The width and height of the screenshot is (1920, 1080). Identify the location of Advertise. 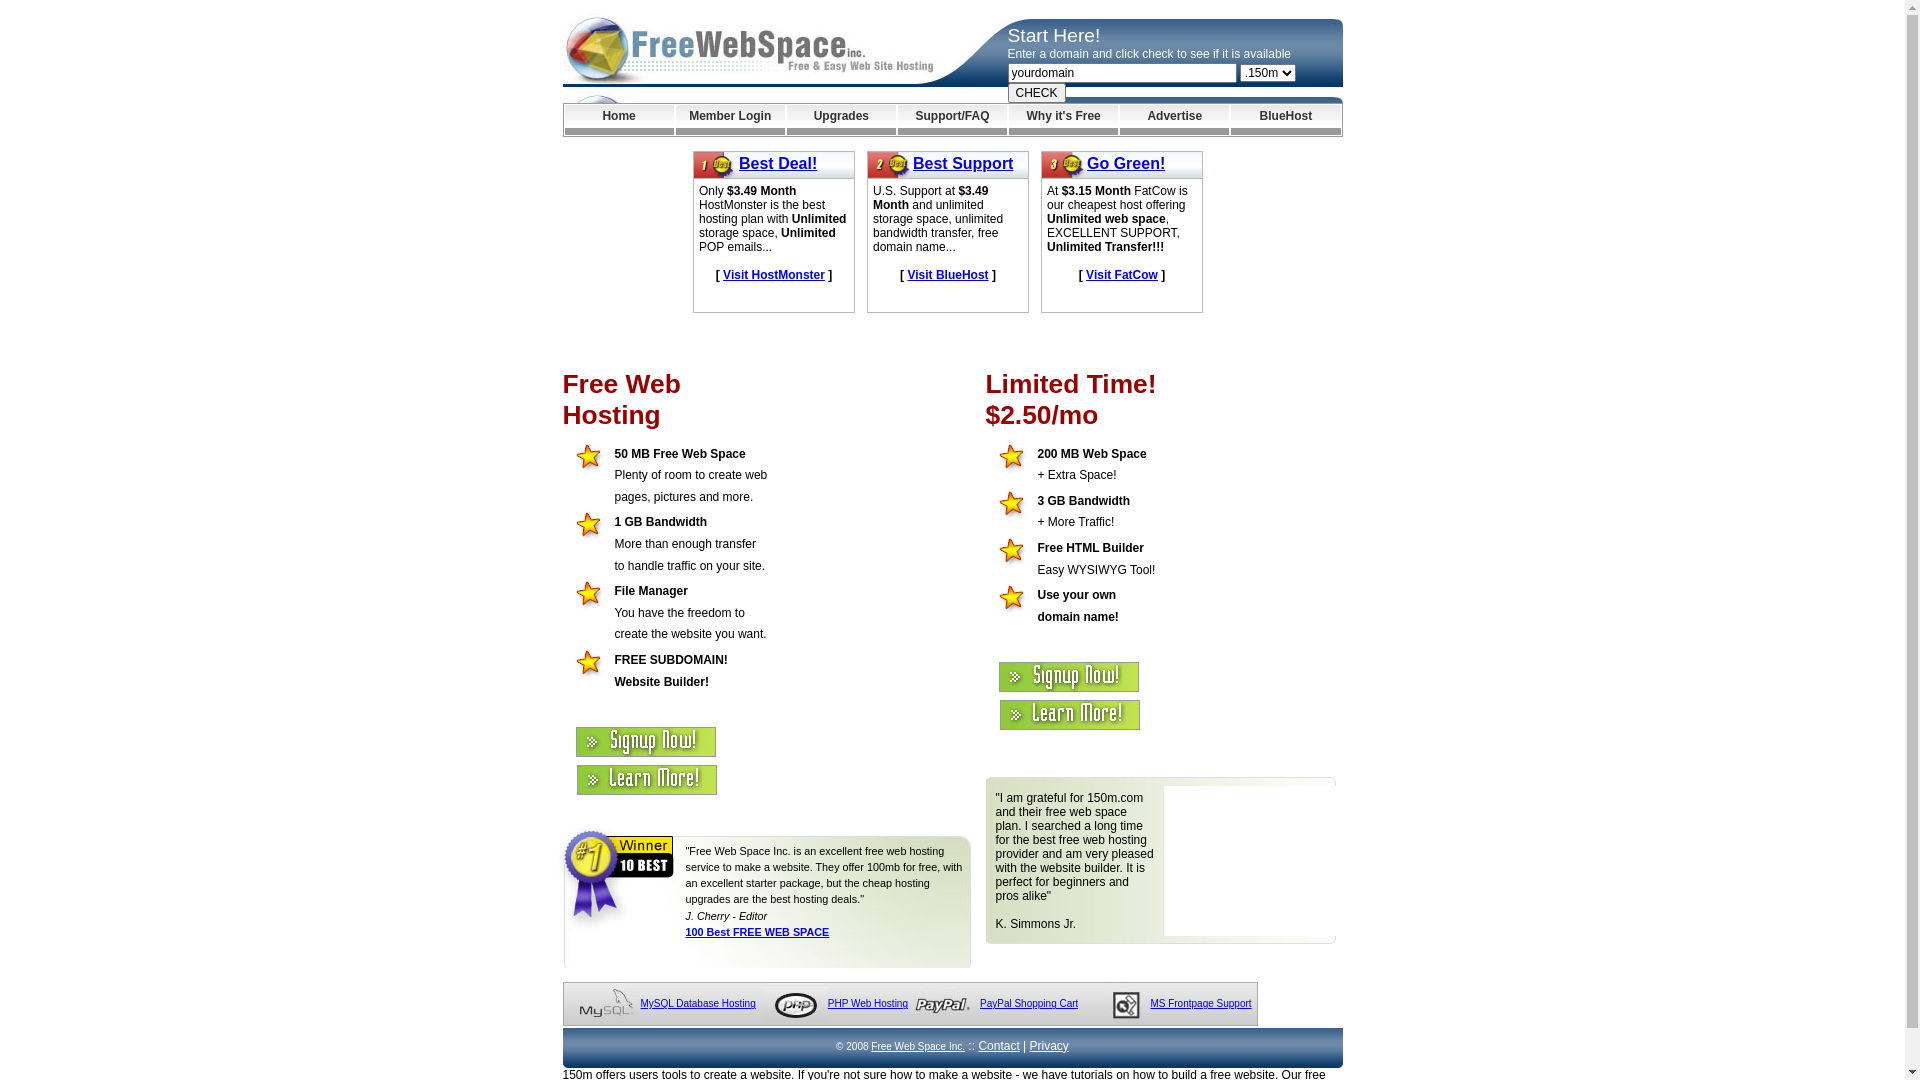
(1174, 120).